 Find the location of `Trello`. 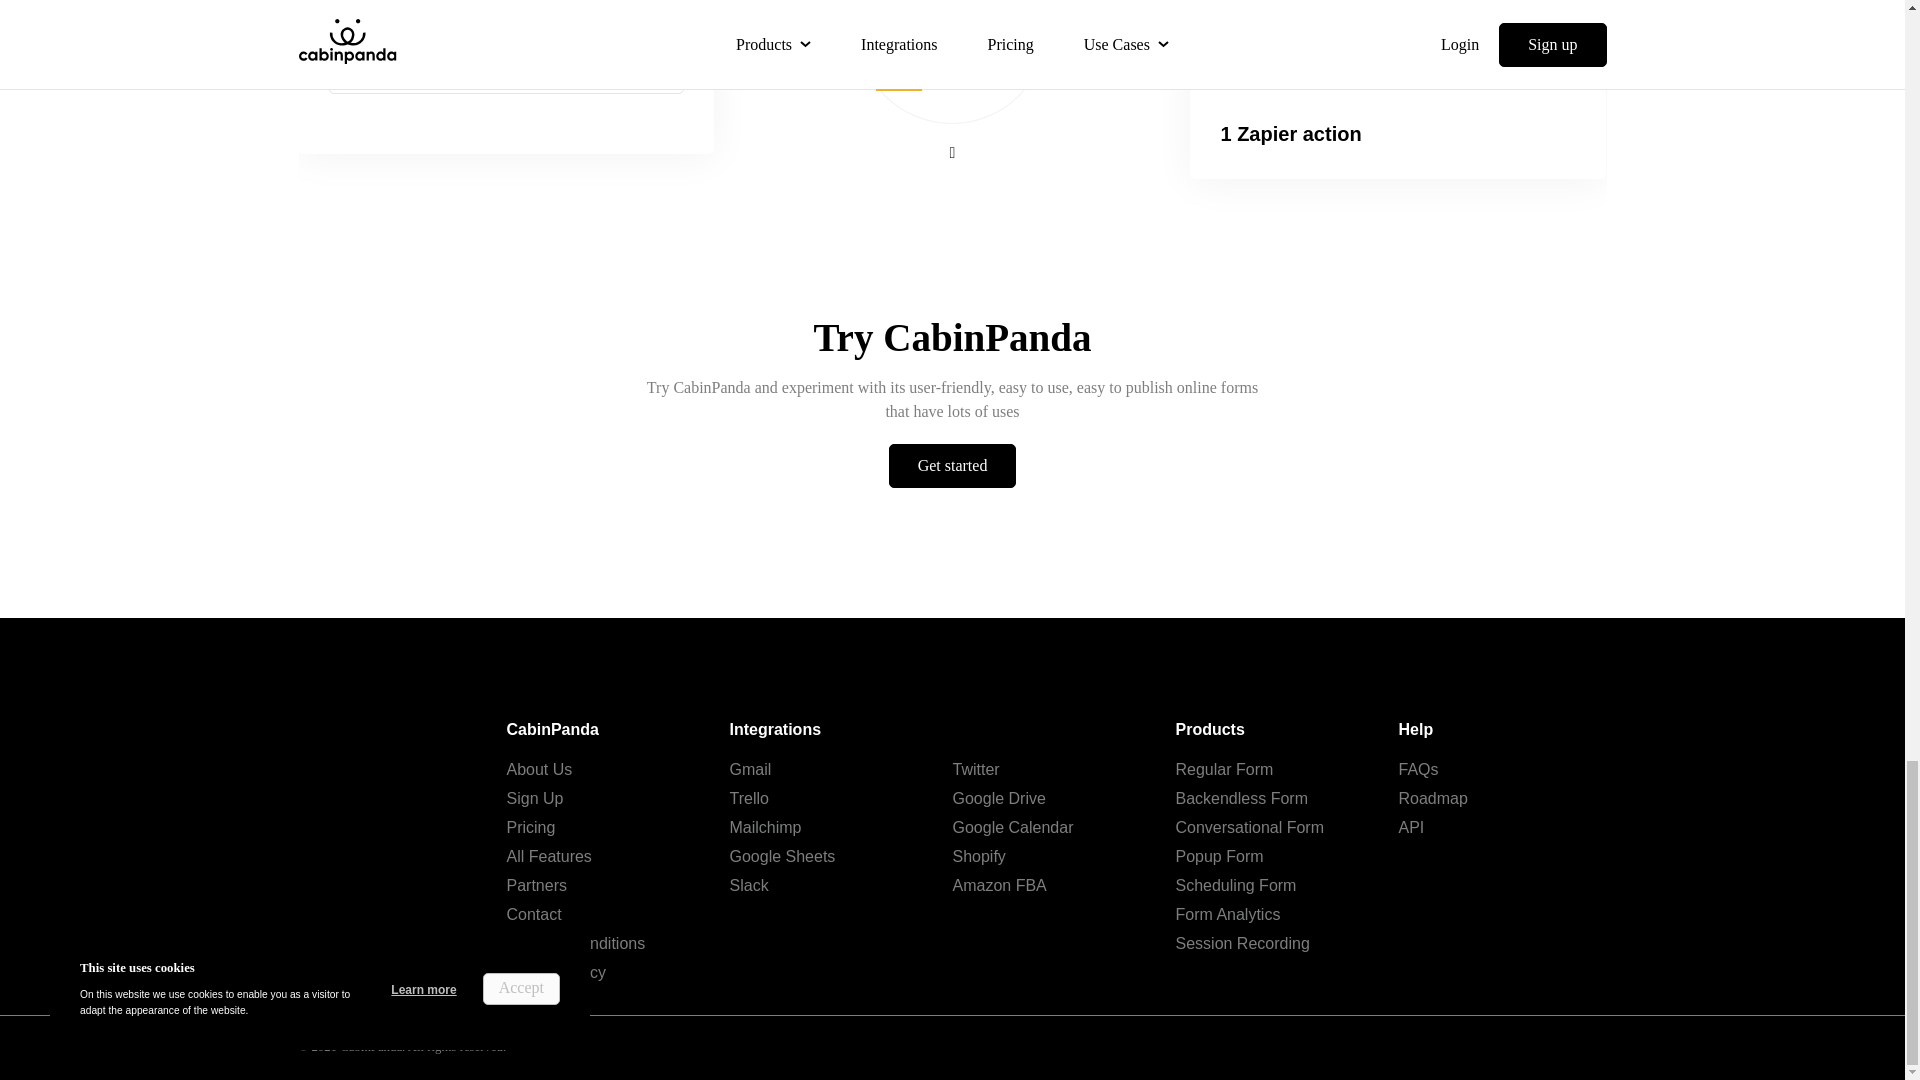

Trello is located at coordinates (749, 798).